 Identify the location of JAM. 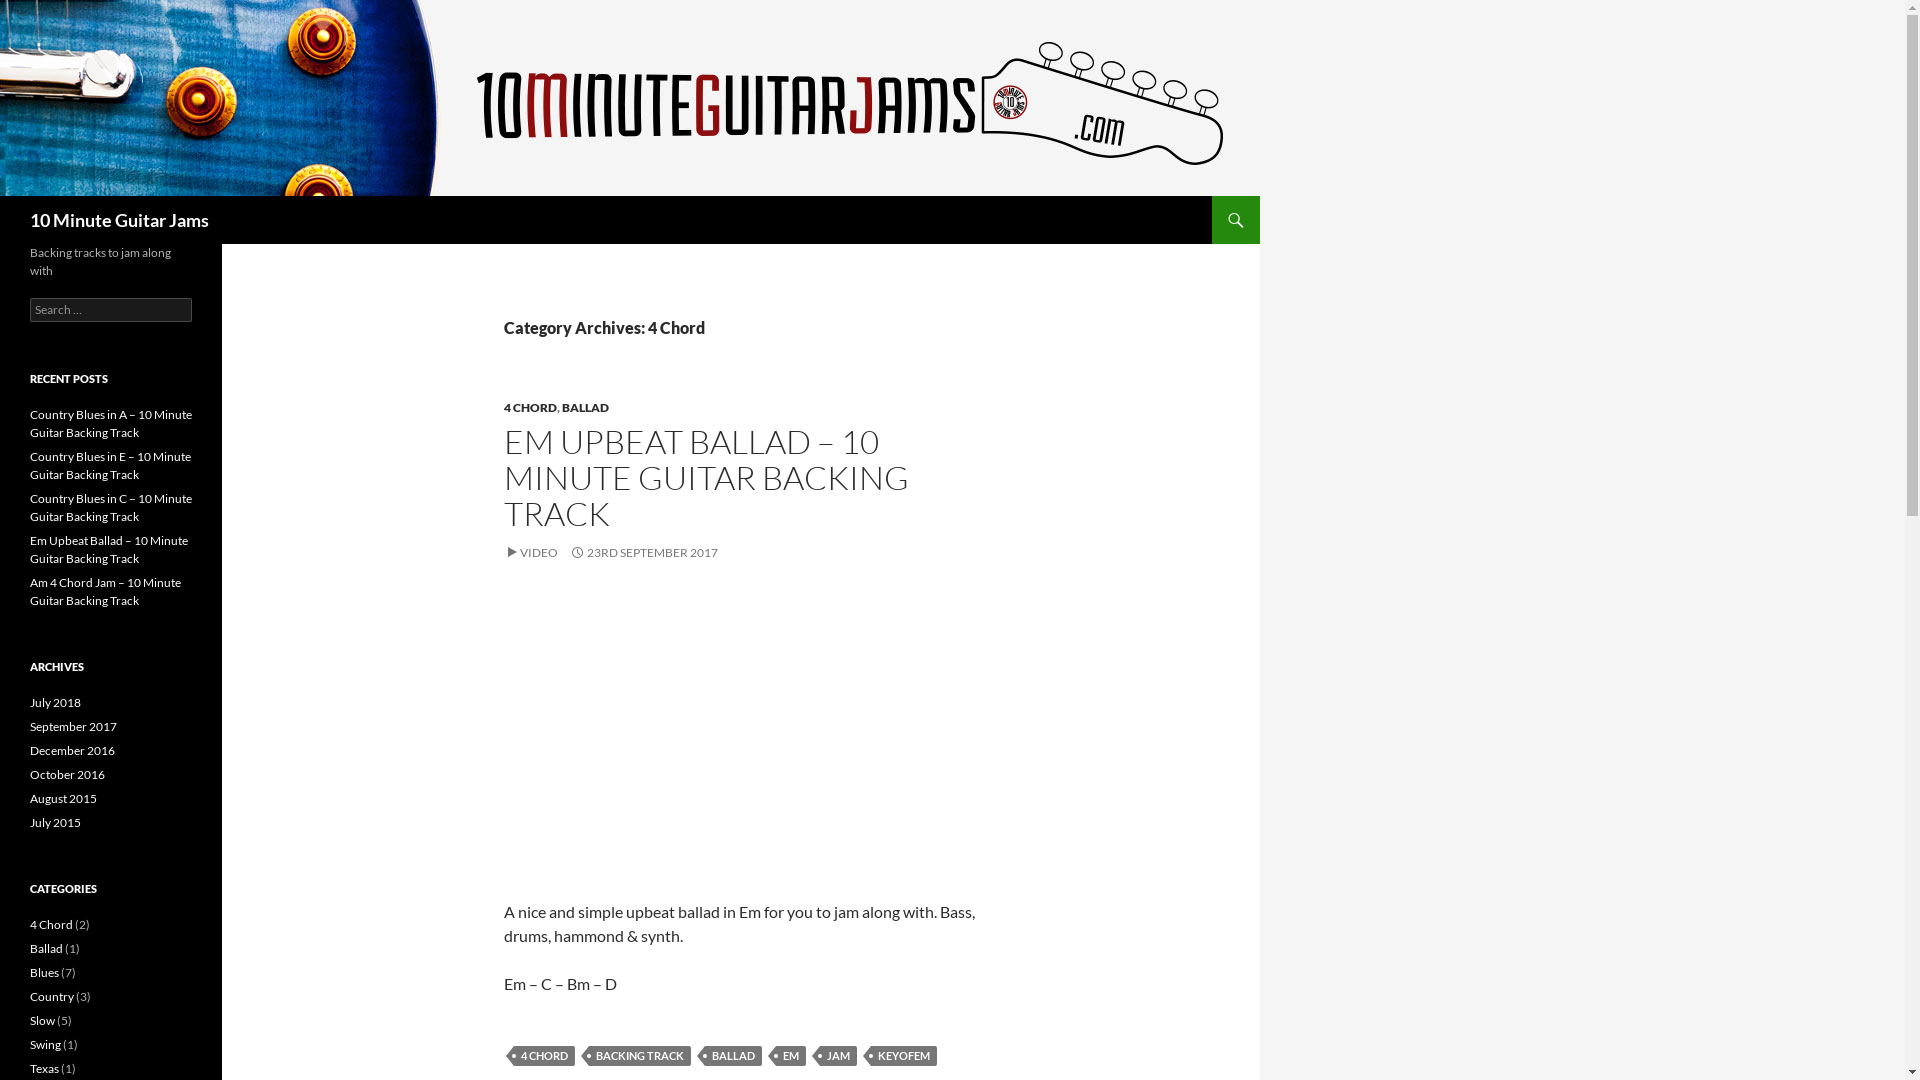
(838, 1056).